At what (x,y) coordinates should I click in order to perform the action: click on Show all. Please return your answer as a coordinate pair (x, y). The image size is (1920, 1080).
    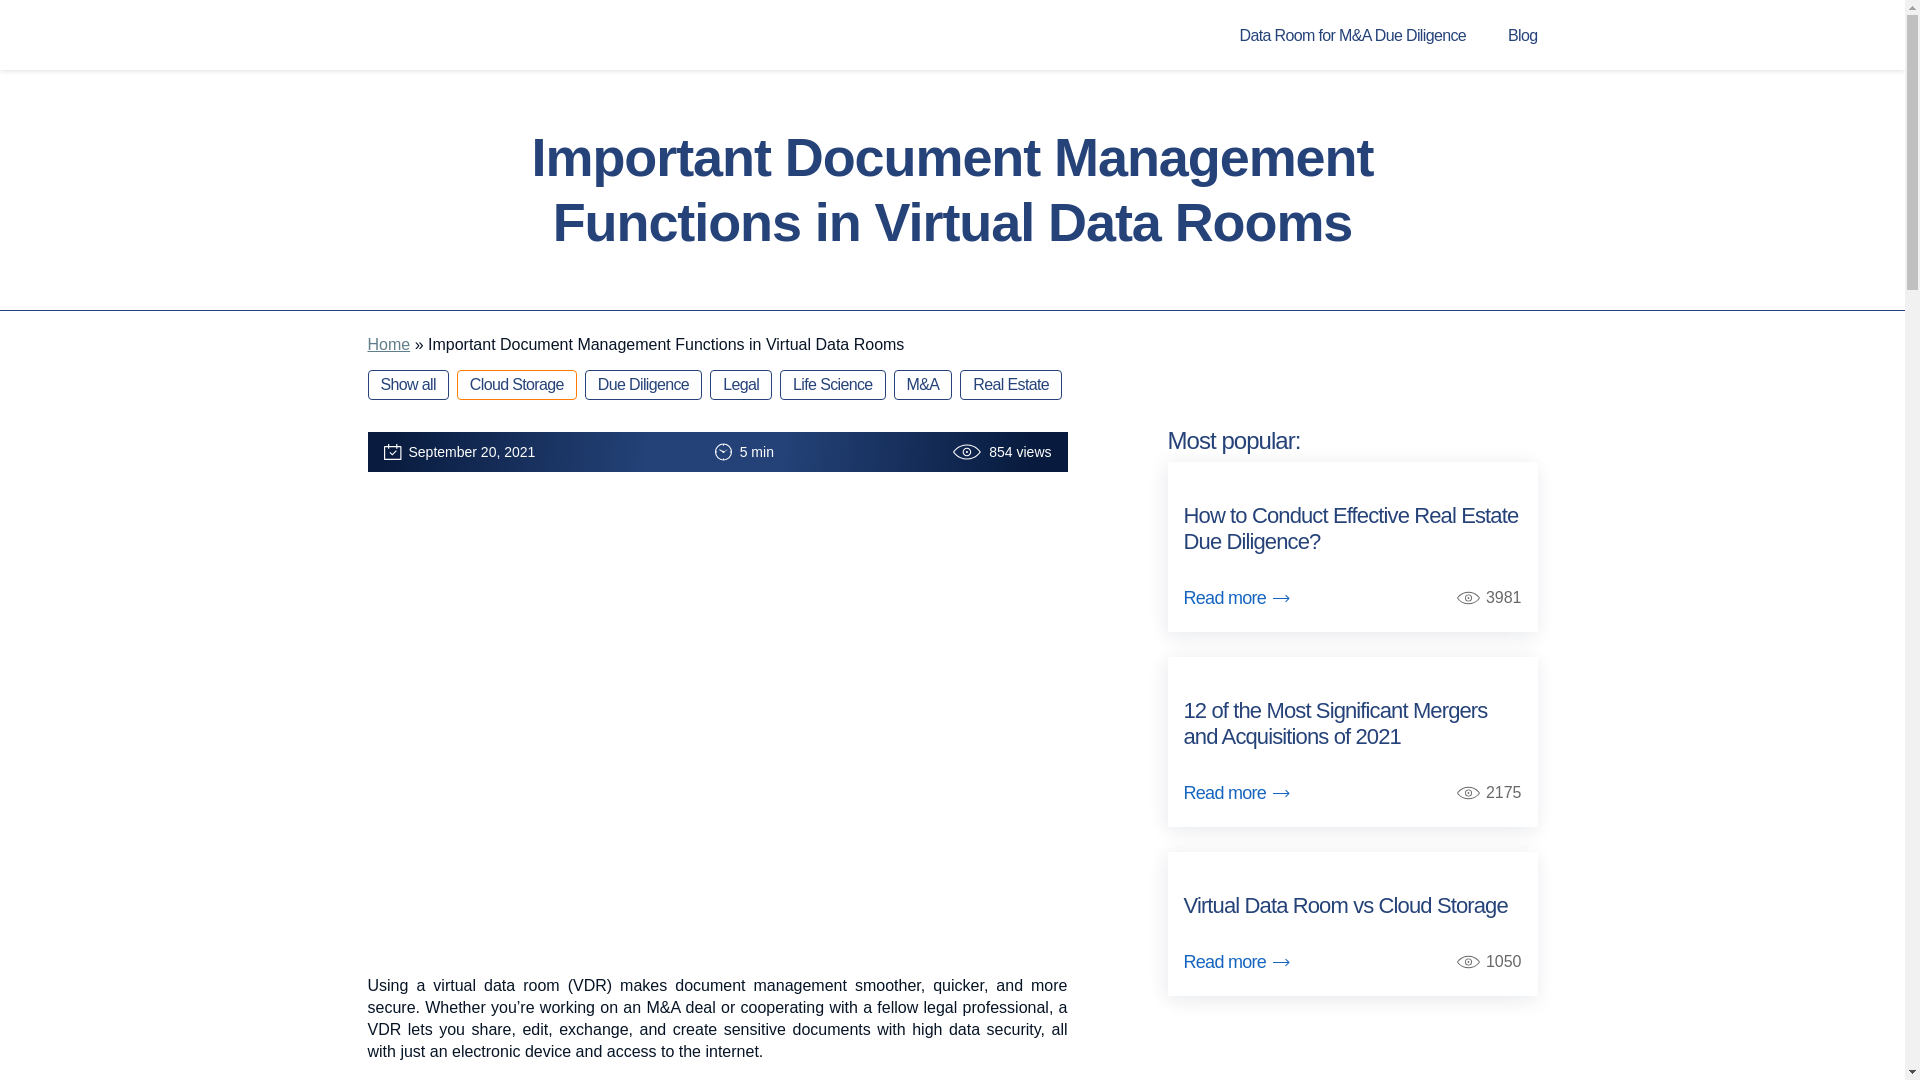
    Looking at the image, I should click on (408, 384).